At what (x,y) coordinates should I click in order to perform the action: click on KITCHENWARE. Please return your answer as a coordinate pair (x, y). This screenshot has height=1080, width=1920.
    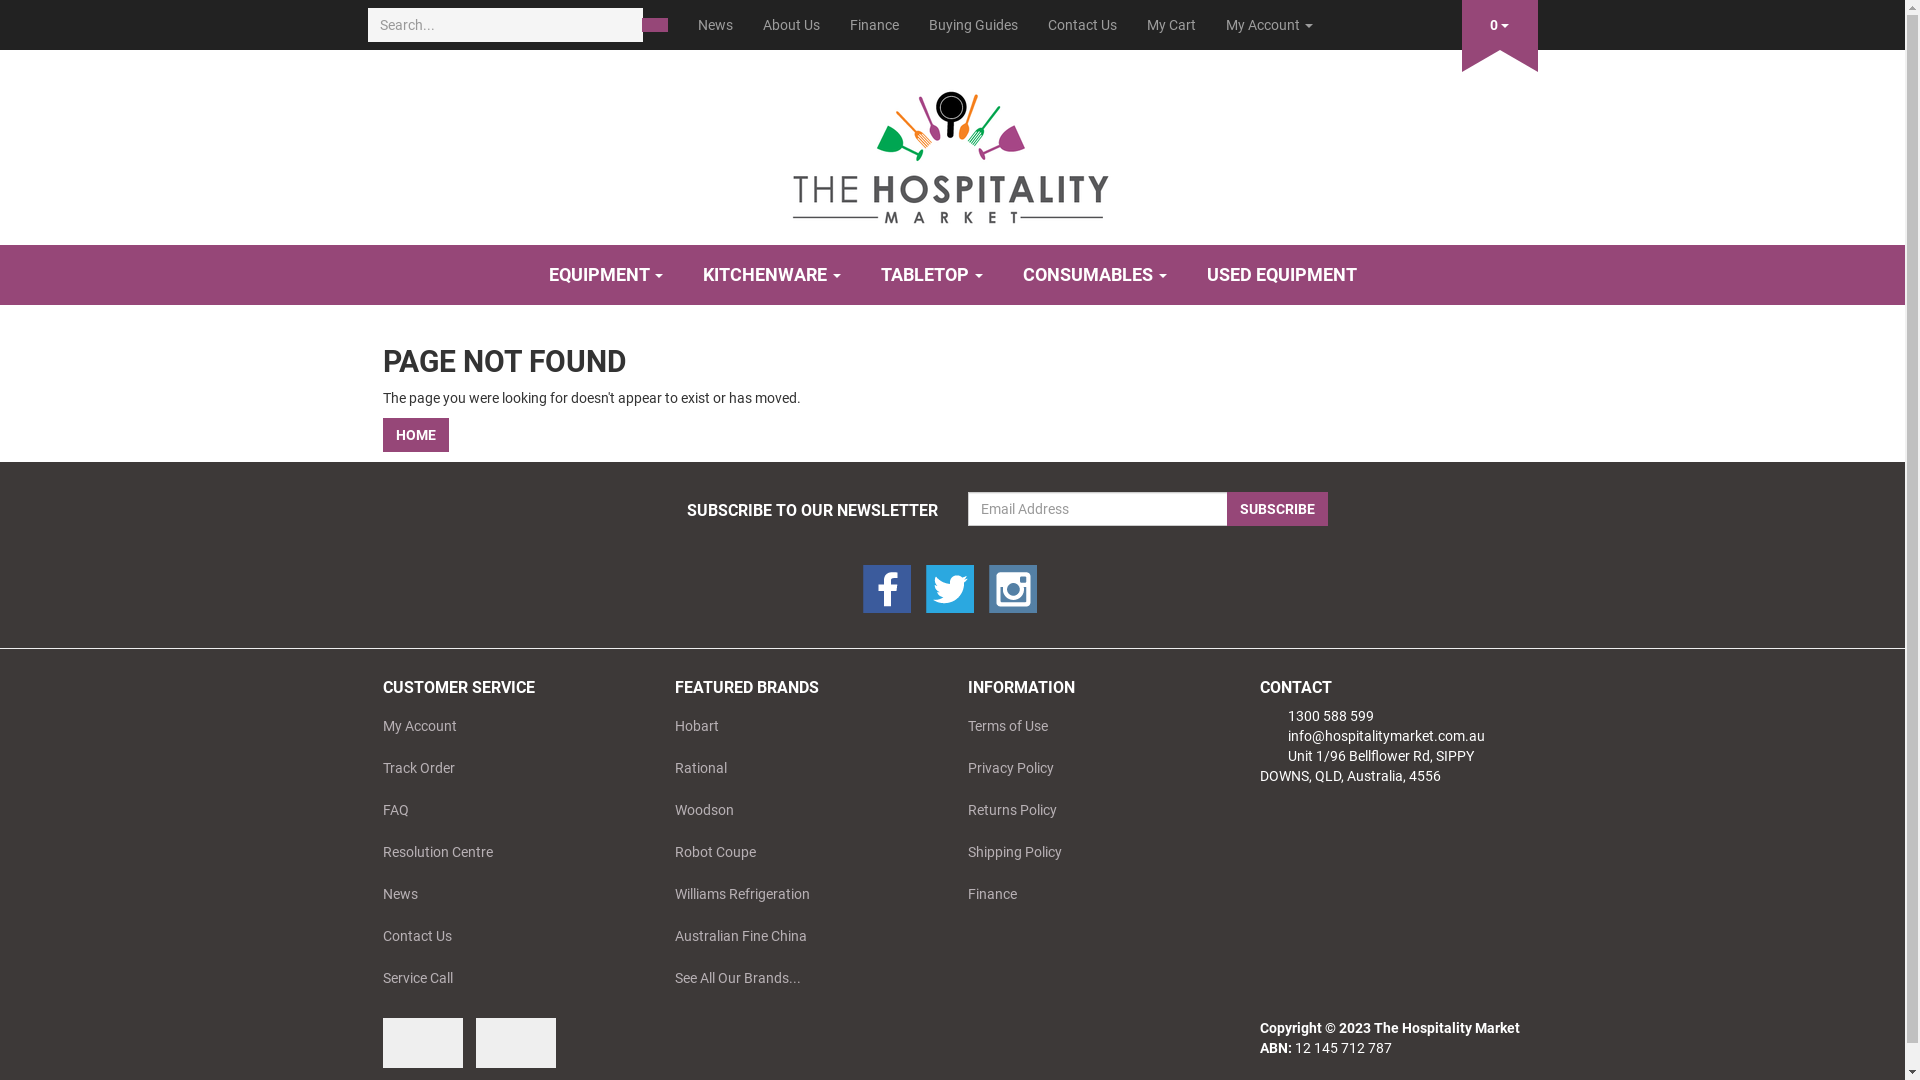
    Looking at the image, I should click on (771, 275).